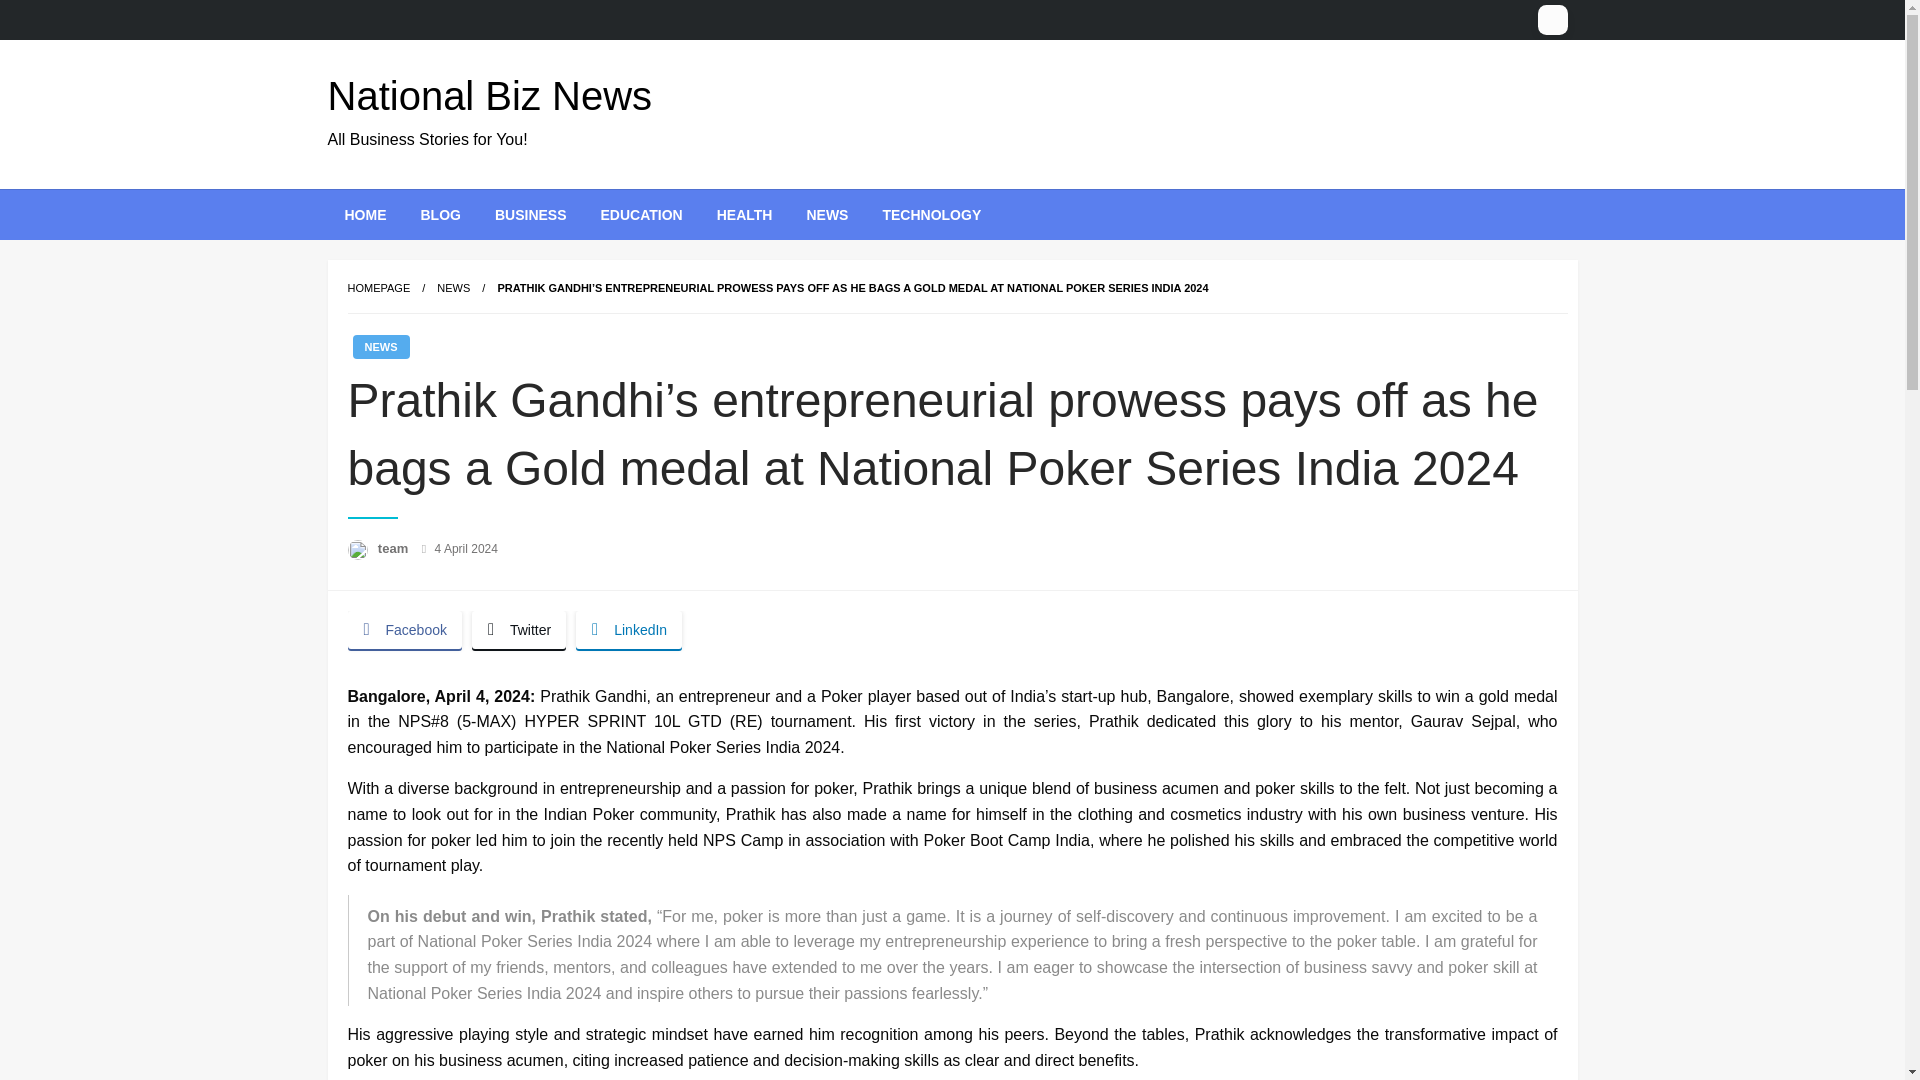 Image resolution: width=1920 pixels, height=1080 pixels. Describe the element at coordinates (454, 287) in the screenshot. I see `News` at that location.